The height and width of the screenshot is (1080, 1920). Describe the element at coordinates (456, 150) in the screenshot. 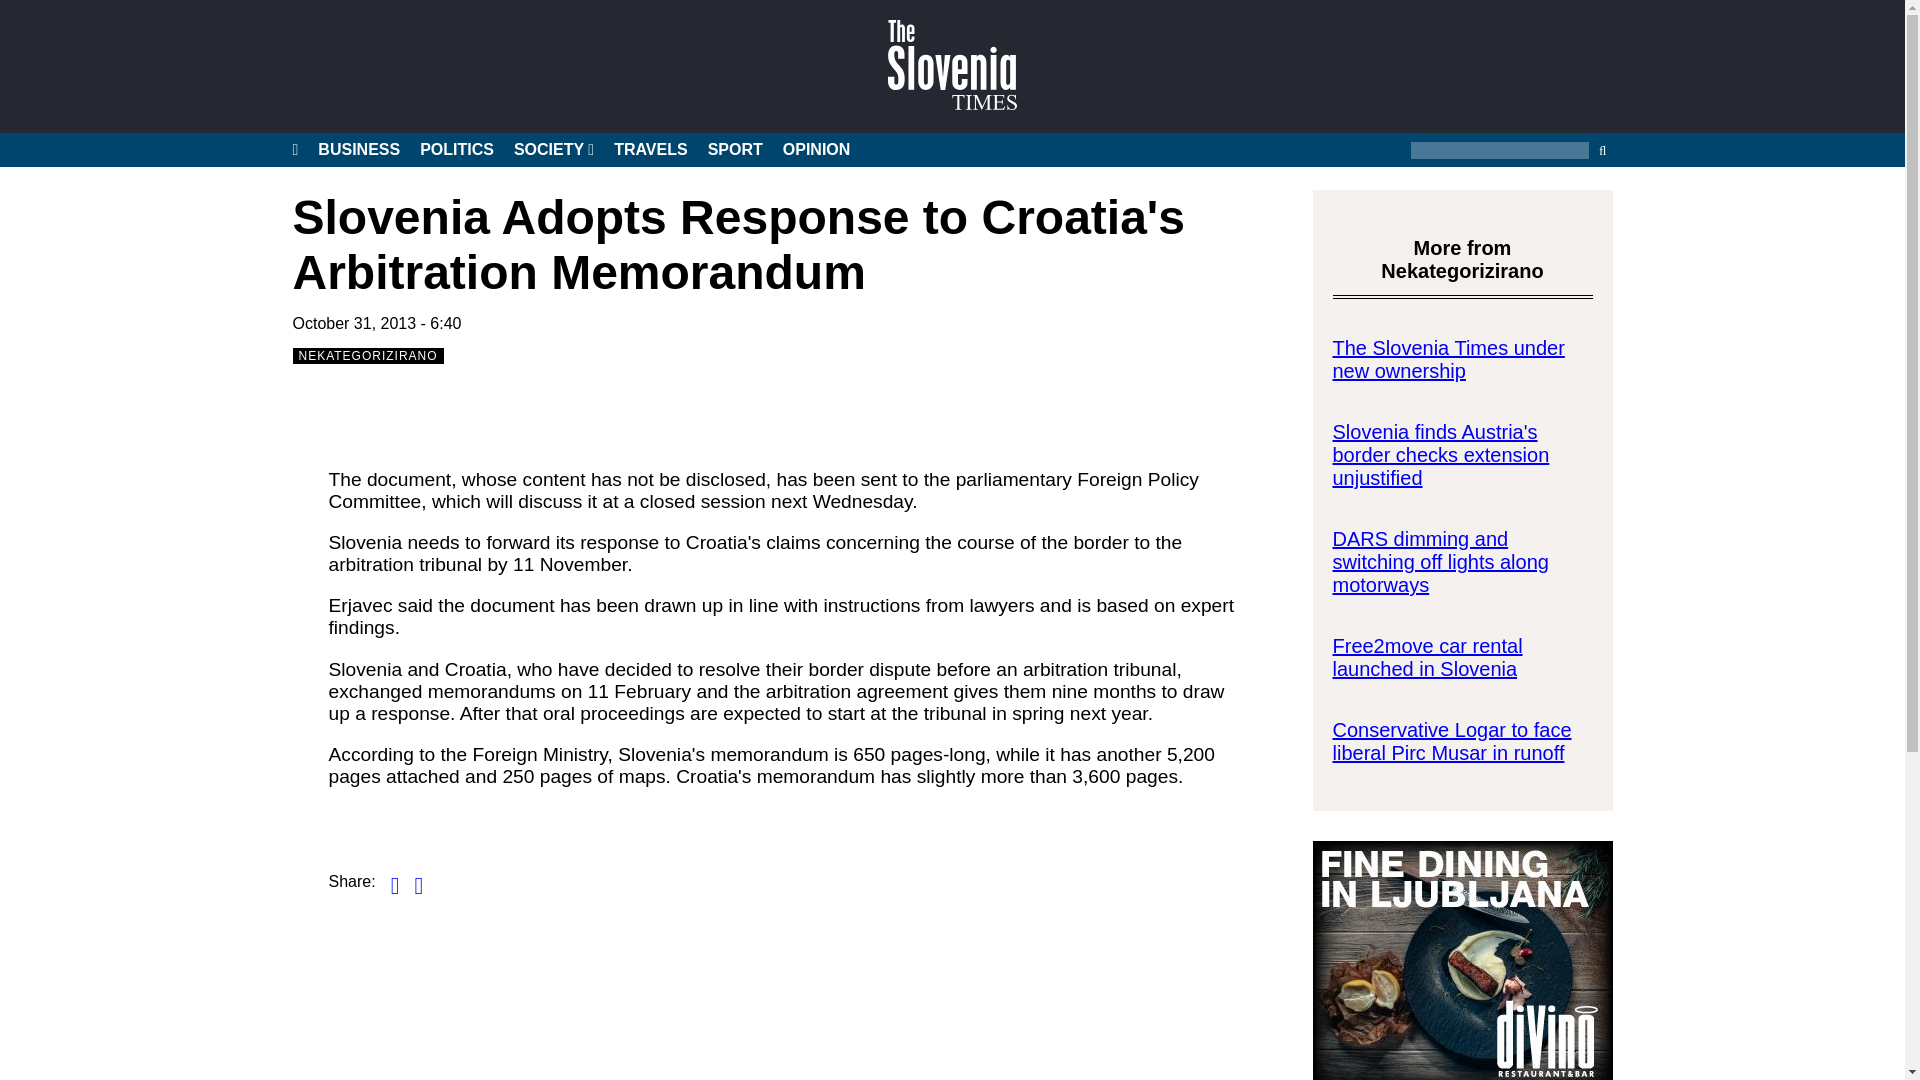

I see `POLITICS` at that location.